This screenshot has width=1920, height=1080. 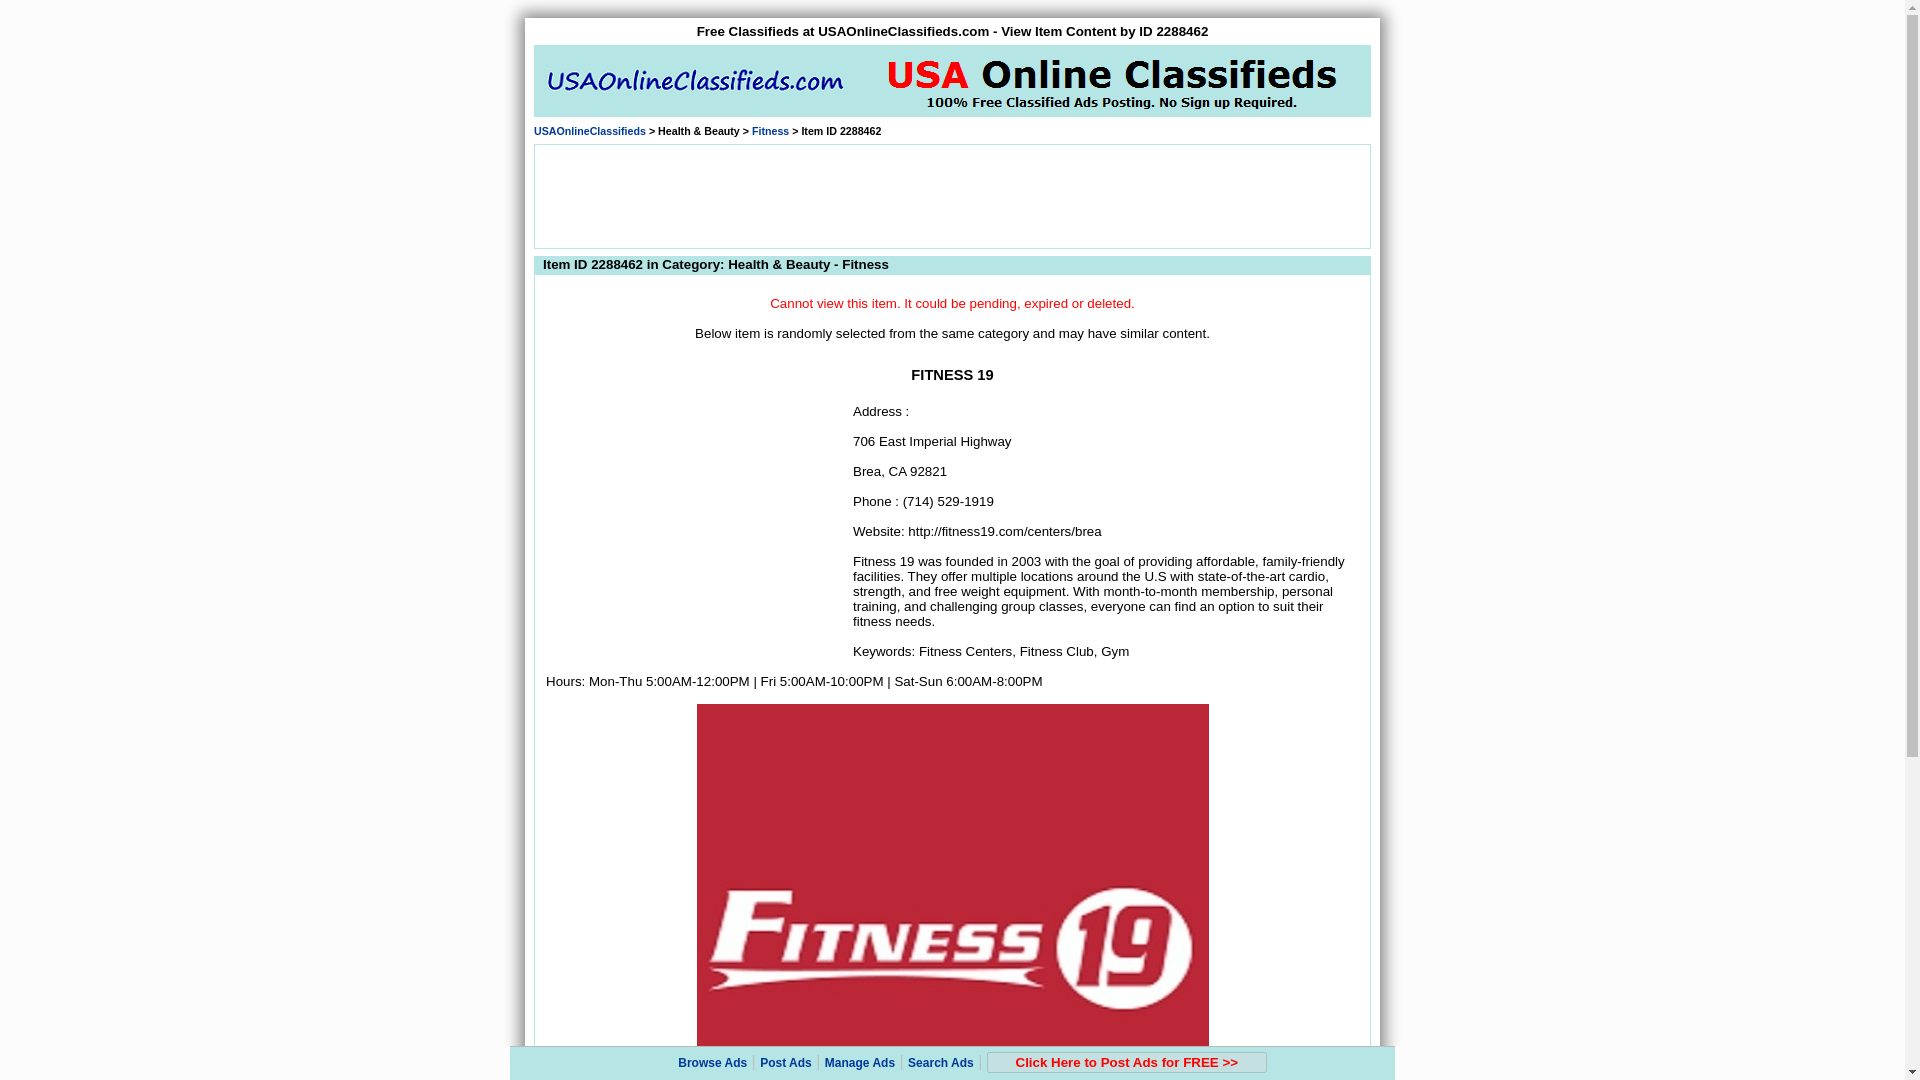 What do you see at coordinates (786, 1063) in the screenshot?
I see `Post Ads` at bounding box center [786, 1063].